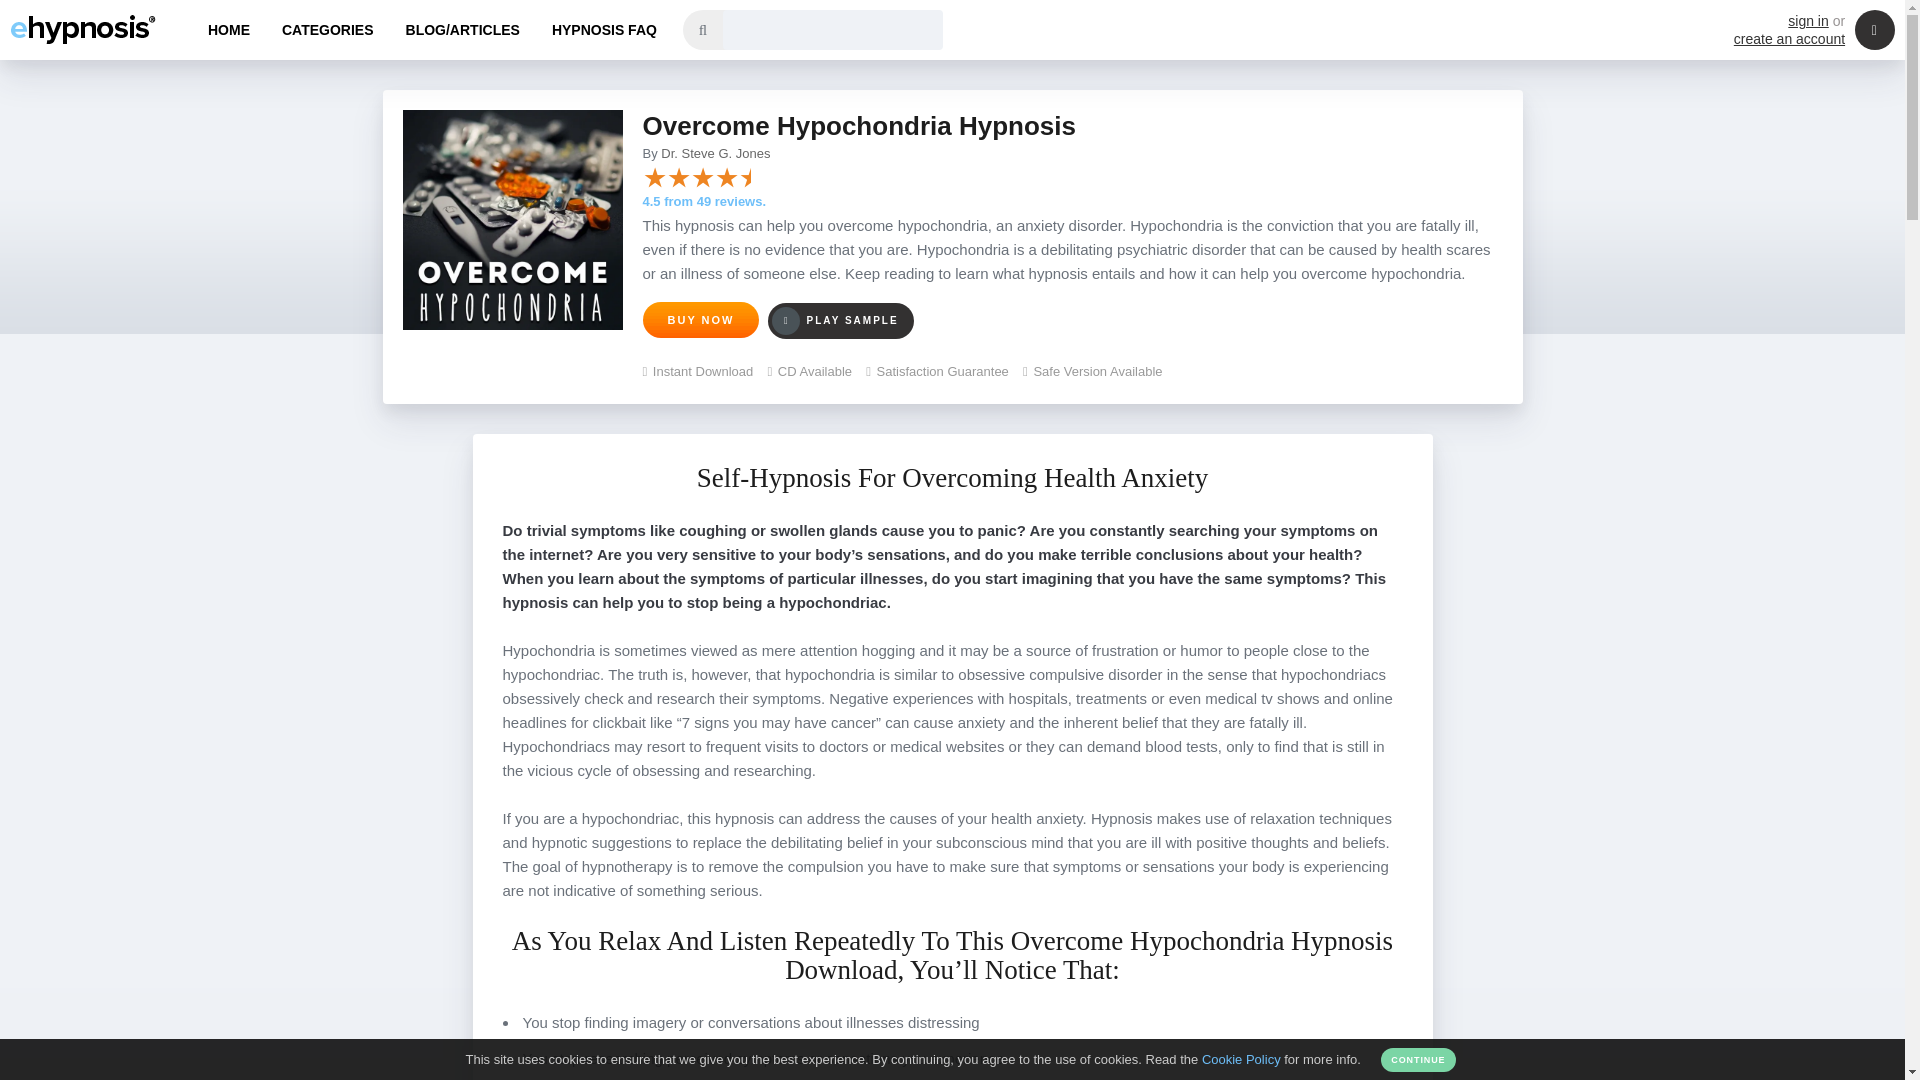 Image resolution: width=1920 pixels, height=1080 pixels. What do you see at coordinates (1789, 39) in the screenshot?
I see `create an account` at bounding box center [1789, 39].